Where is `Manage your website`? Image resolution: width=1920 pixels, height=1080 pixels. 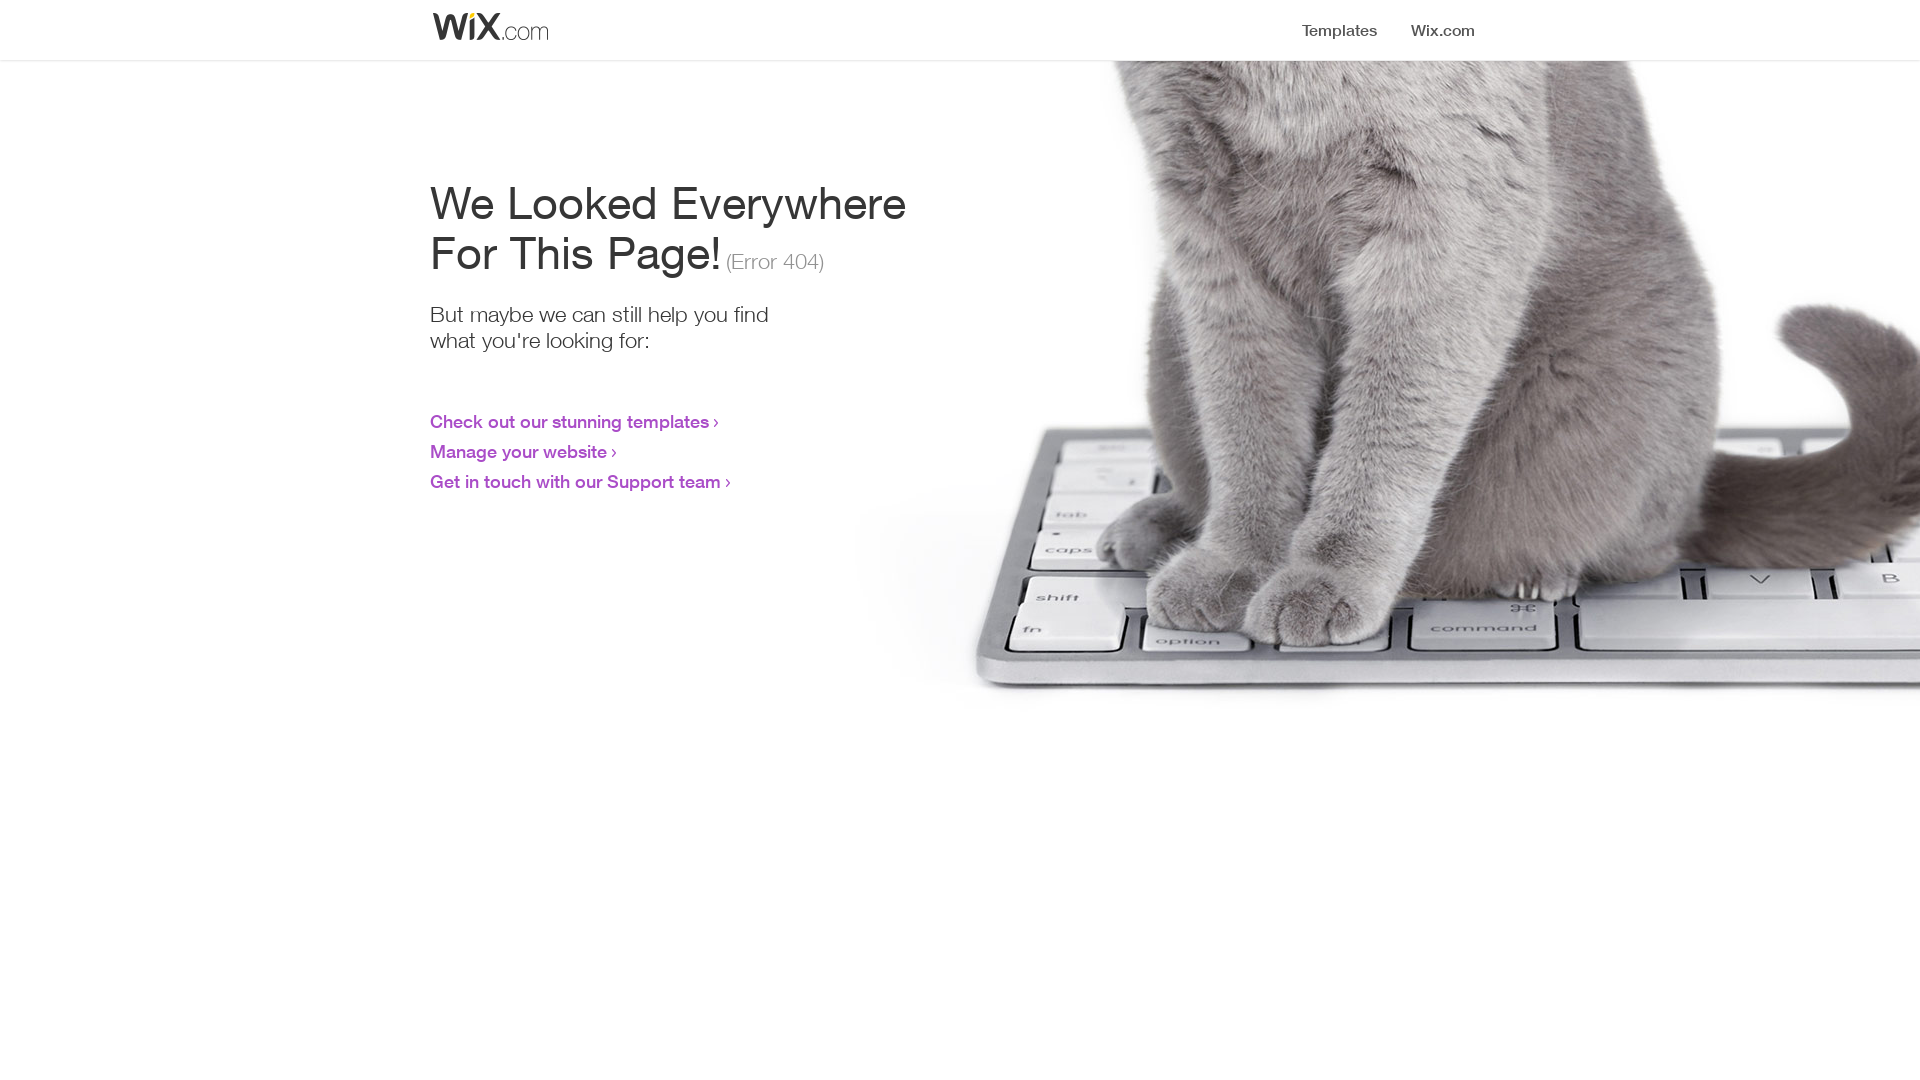
Manage your website is located at coordinates (518, 451).